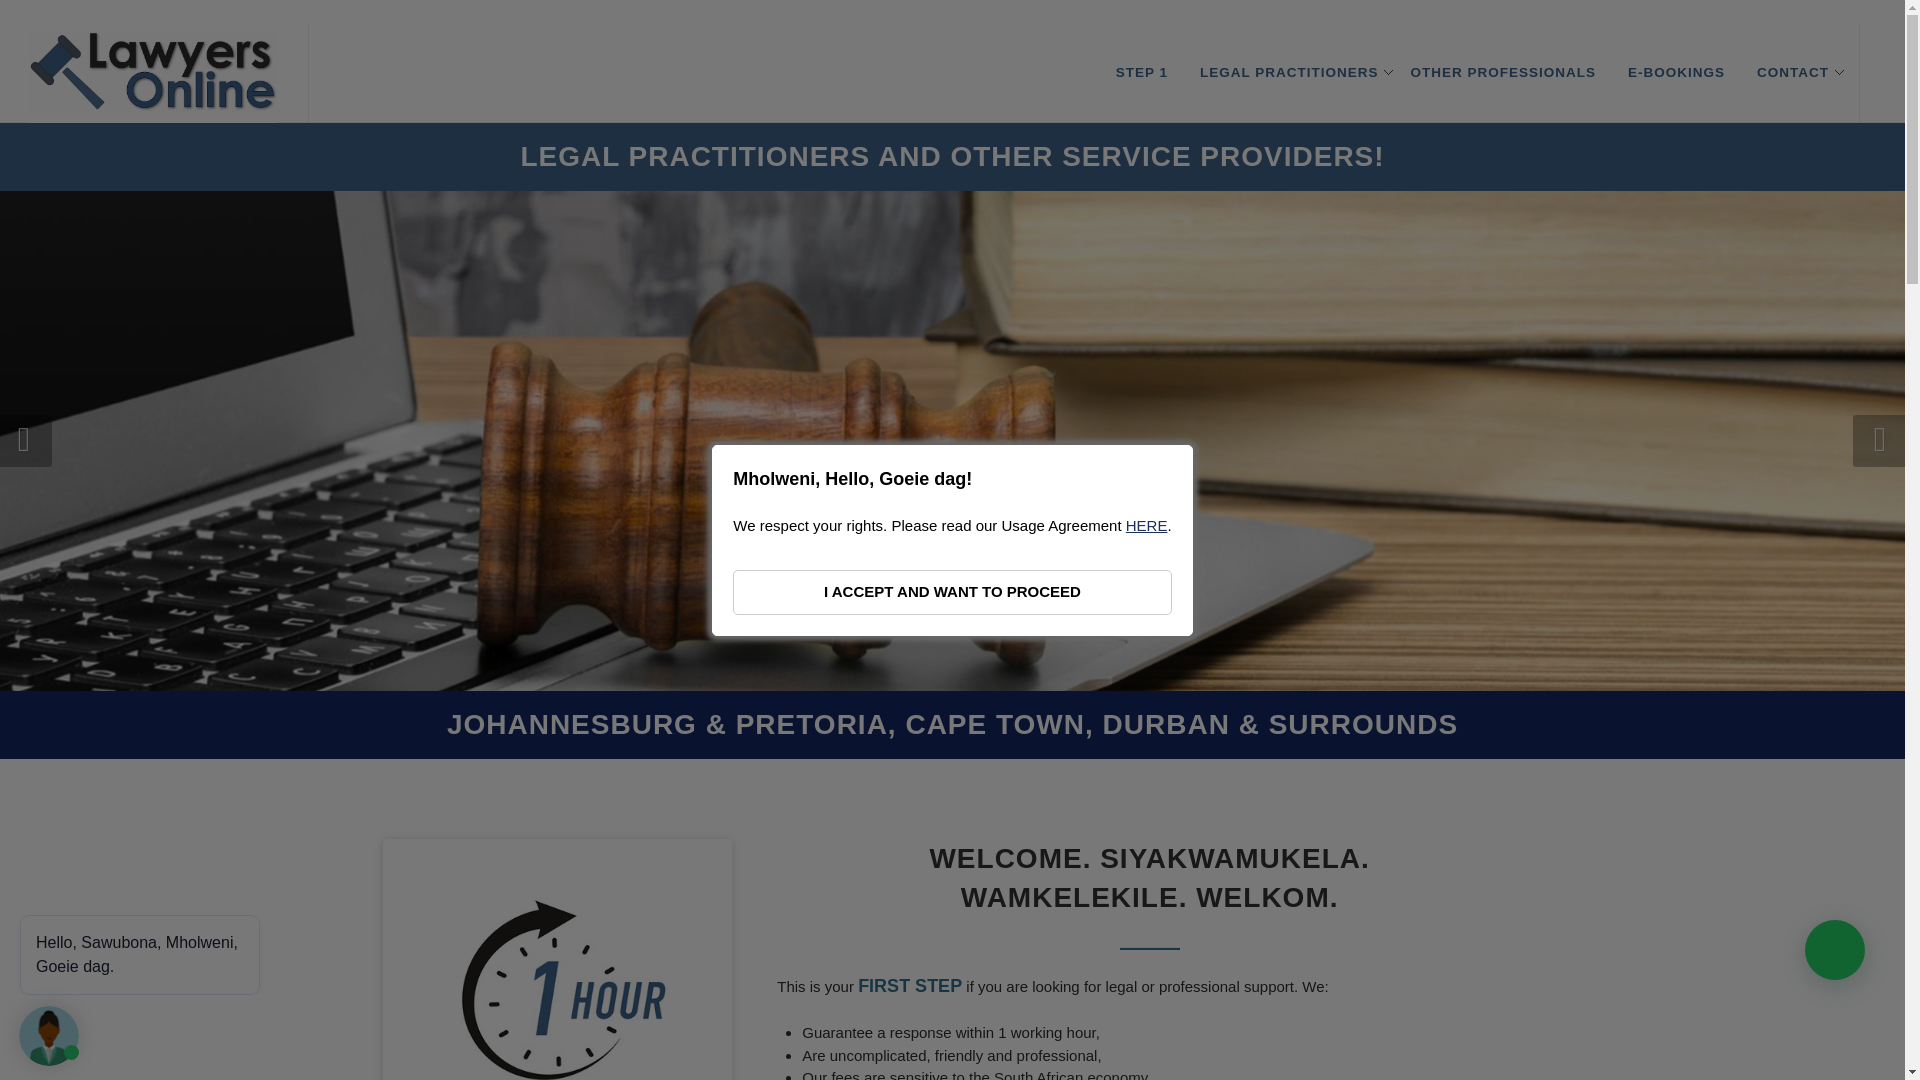  Describe the element at coordinates (1792, 72) in the screenshot. I see `CONTACT` at that location.